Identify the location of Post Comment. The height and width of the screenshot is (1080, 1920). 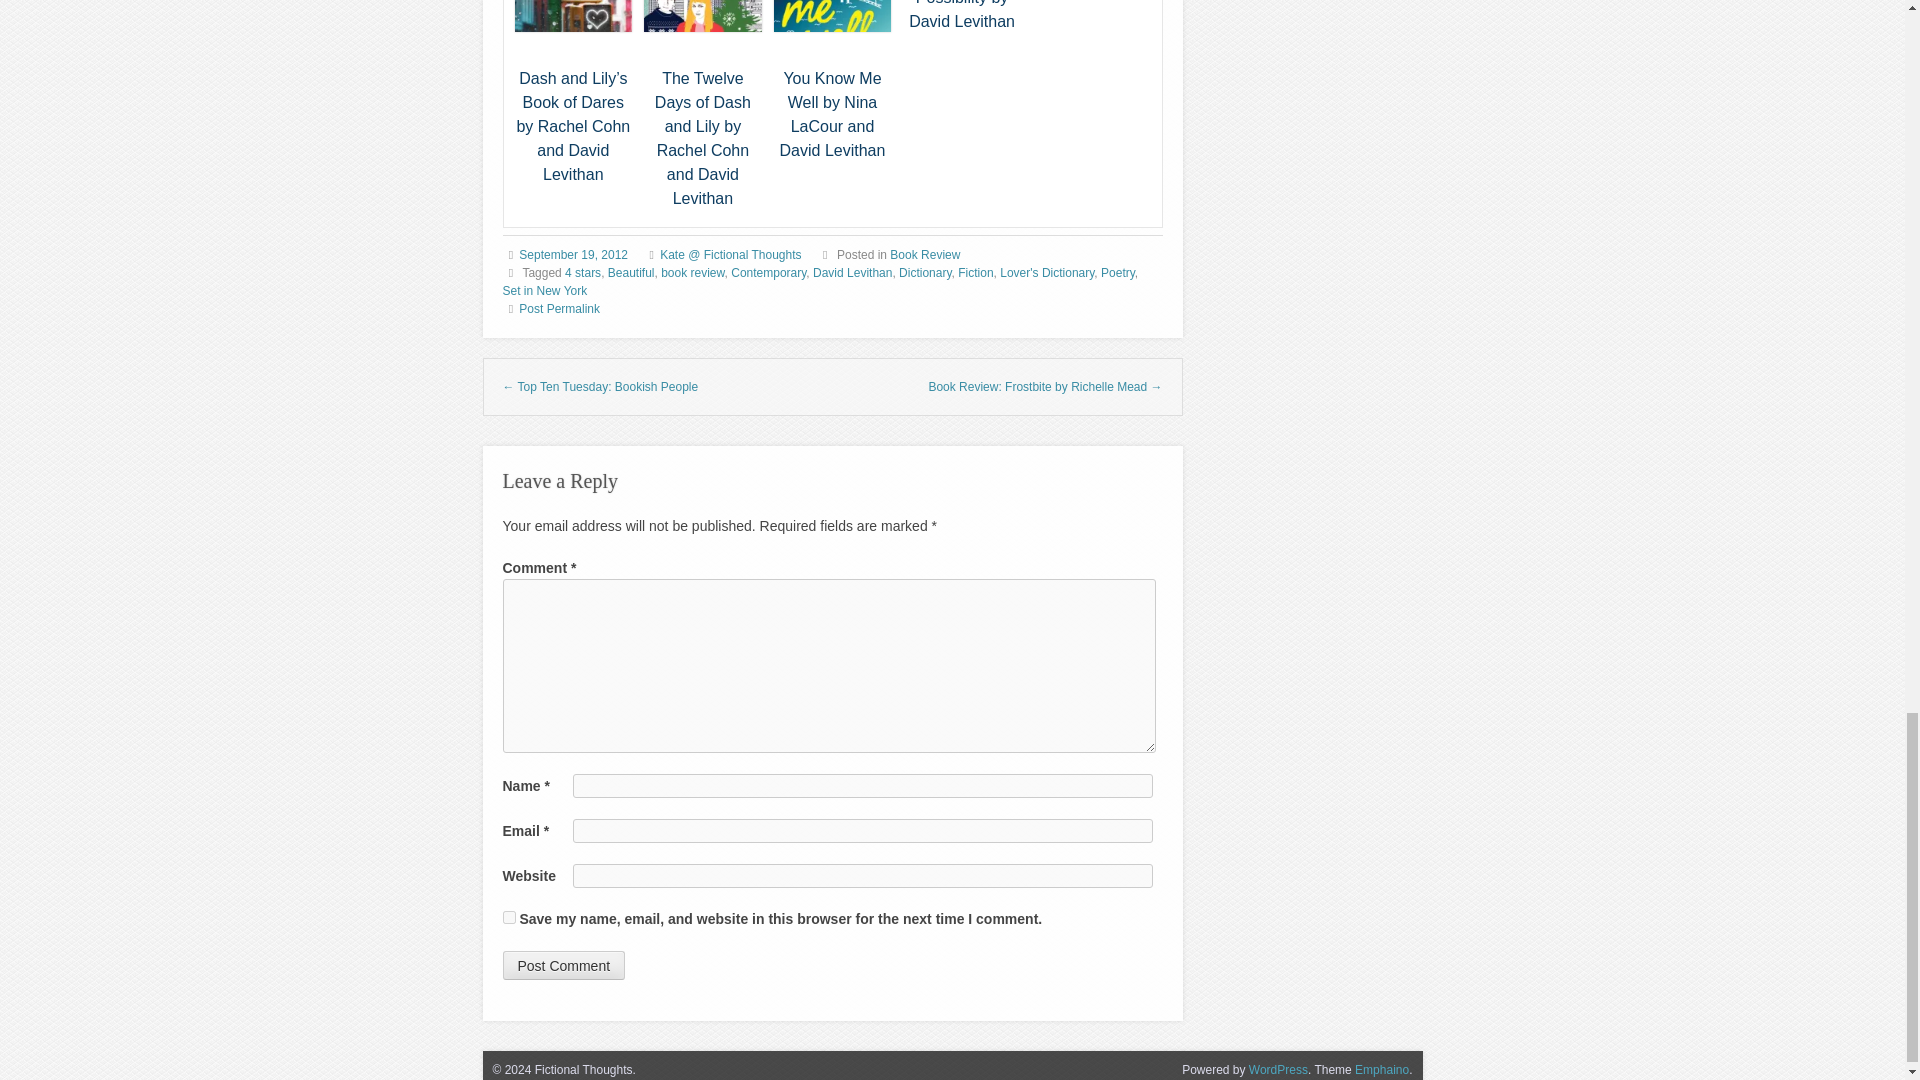
(563, 965).